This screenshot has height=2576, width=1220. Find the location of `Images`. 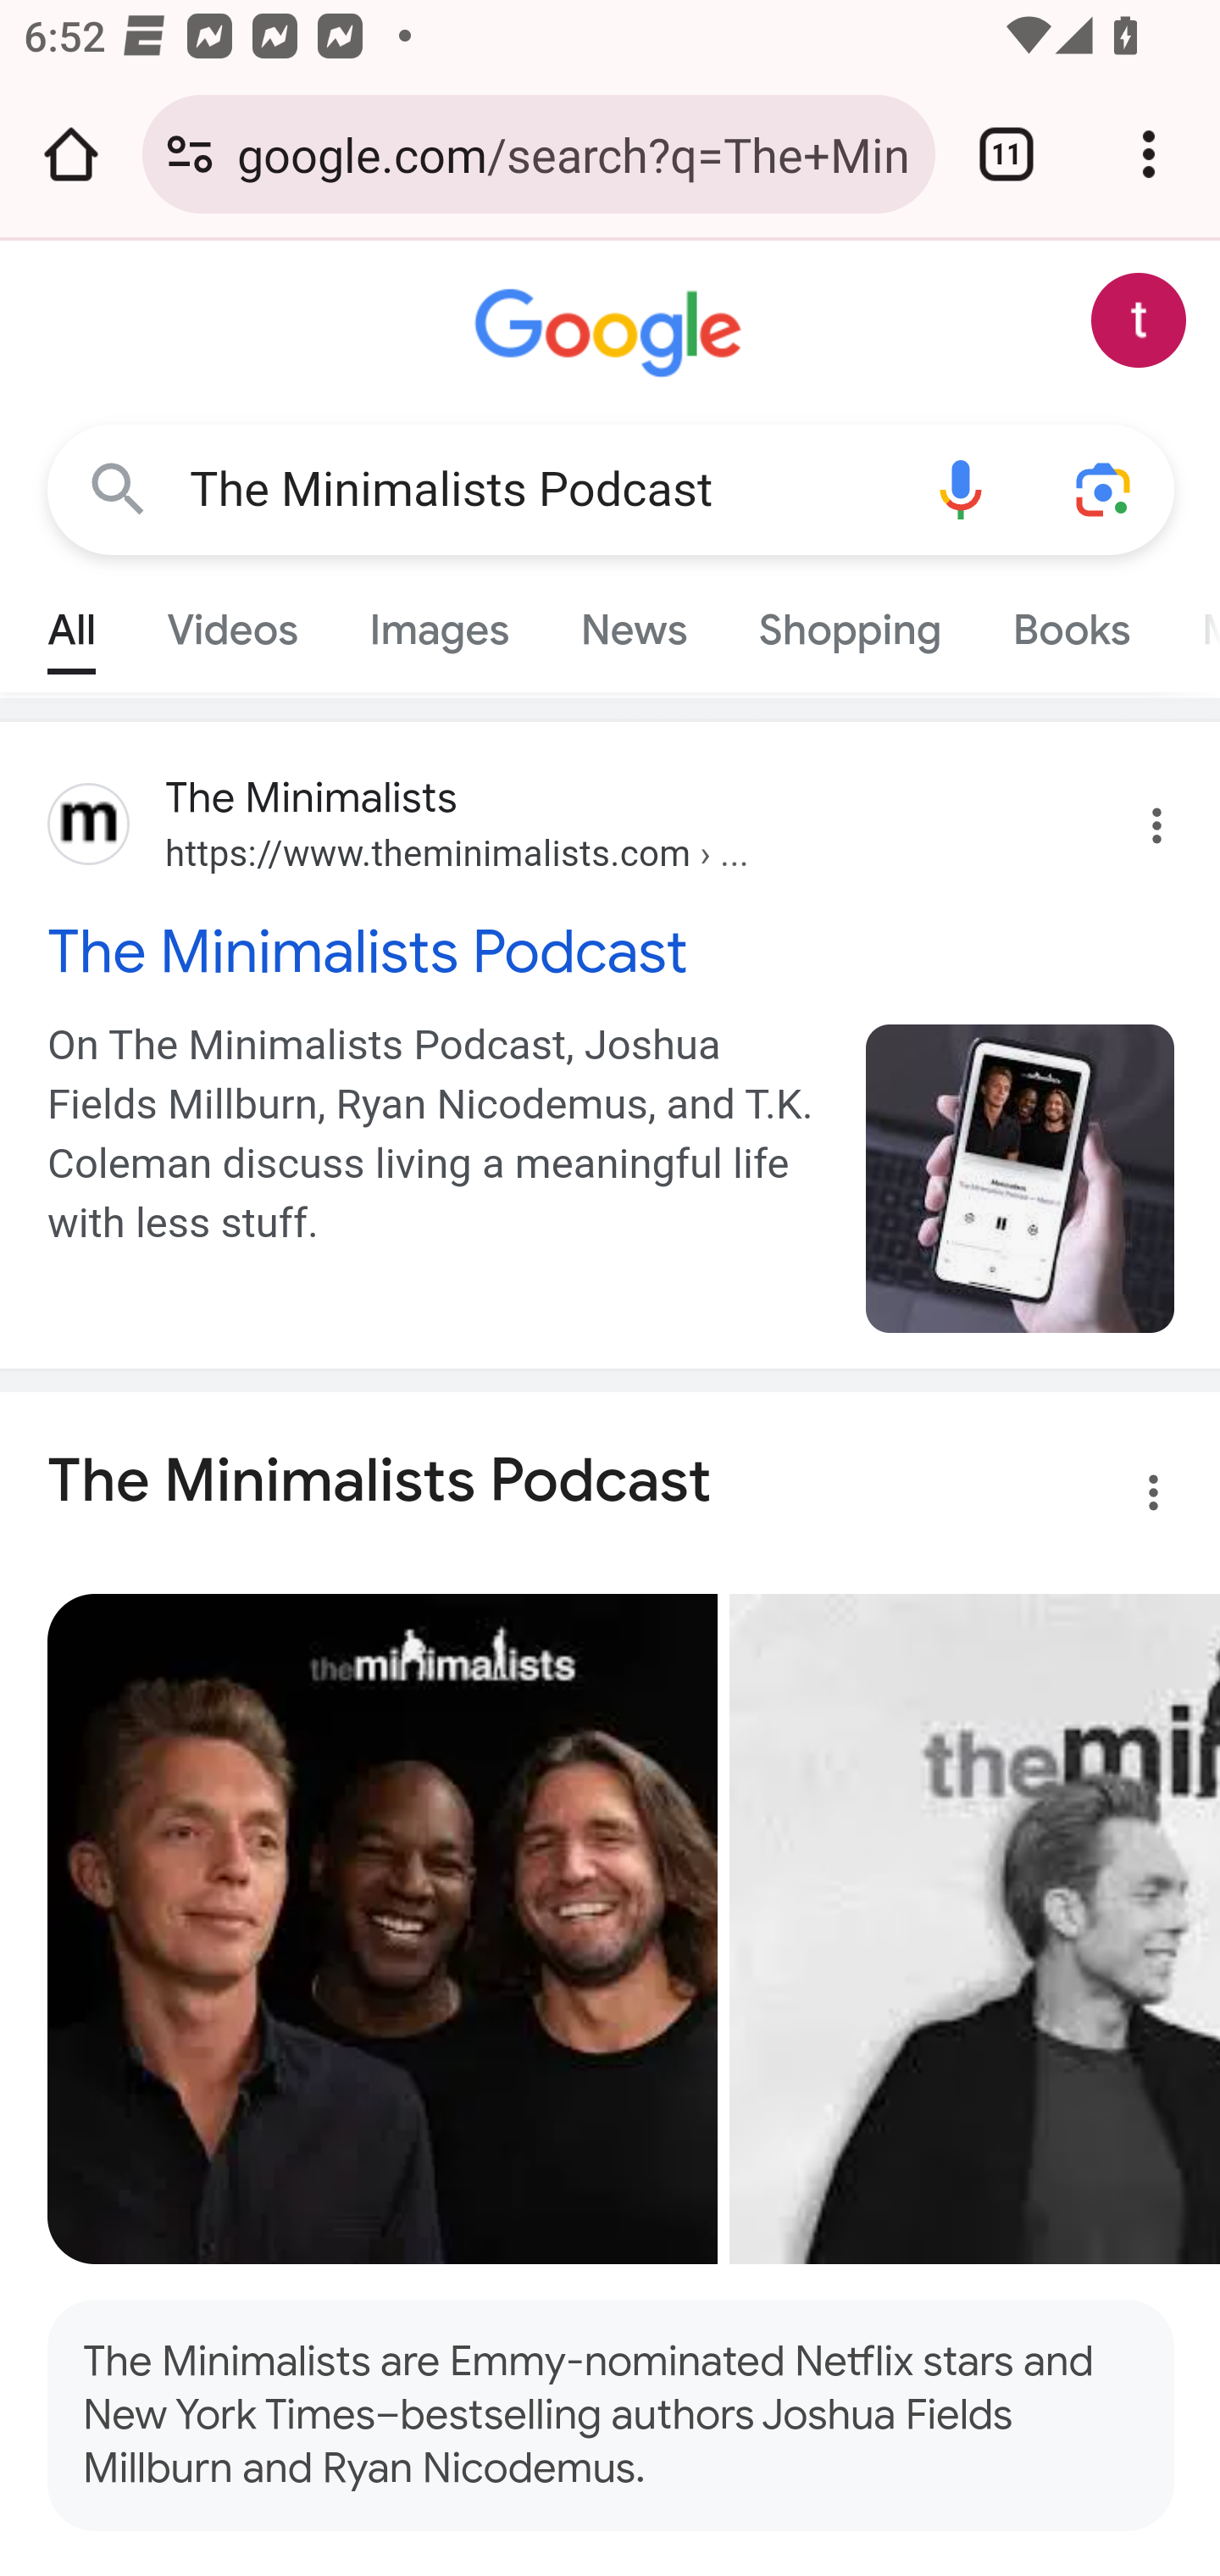

Images is located at coordinates (439, 622).